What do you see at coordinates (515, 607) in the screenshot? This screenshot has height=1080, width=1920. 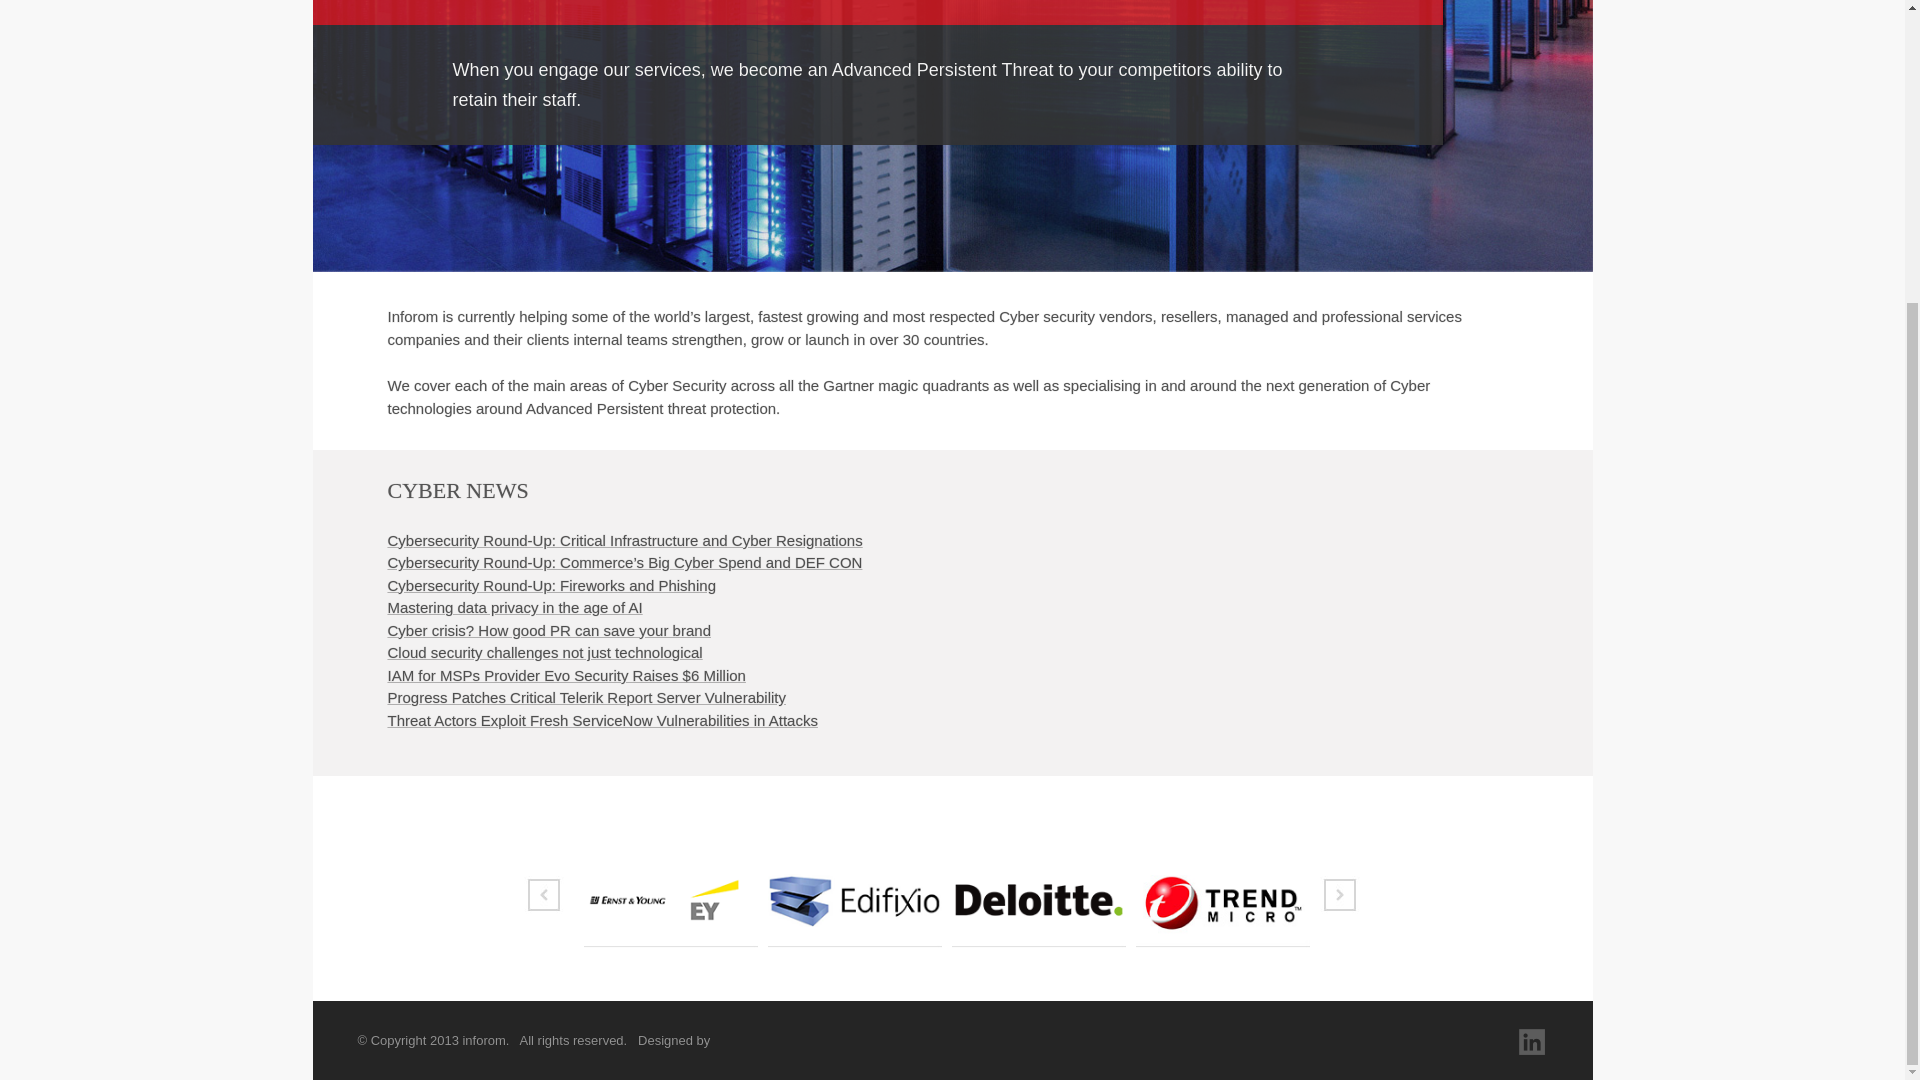 I see `Mastering data privacy in the age of AI` at bounding box center [515, 607].